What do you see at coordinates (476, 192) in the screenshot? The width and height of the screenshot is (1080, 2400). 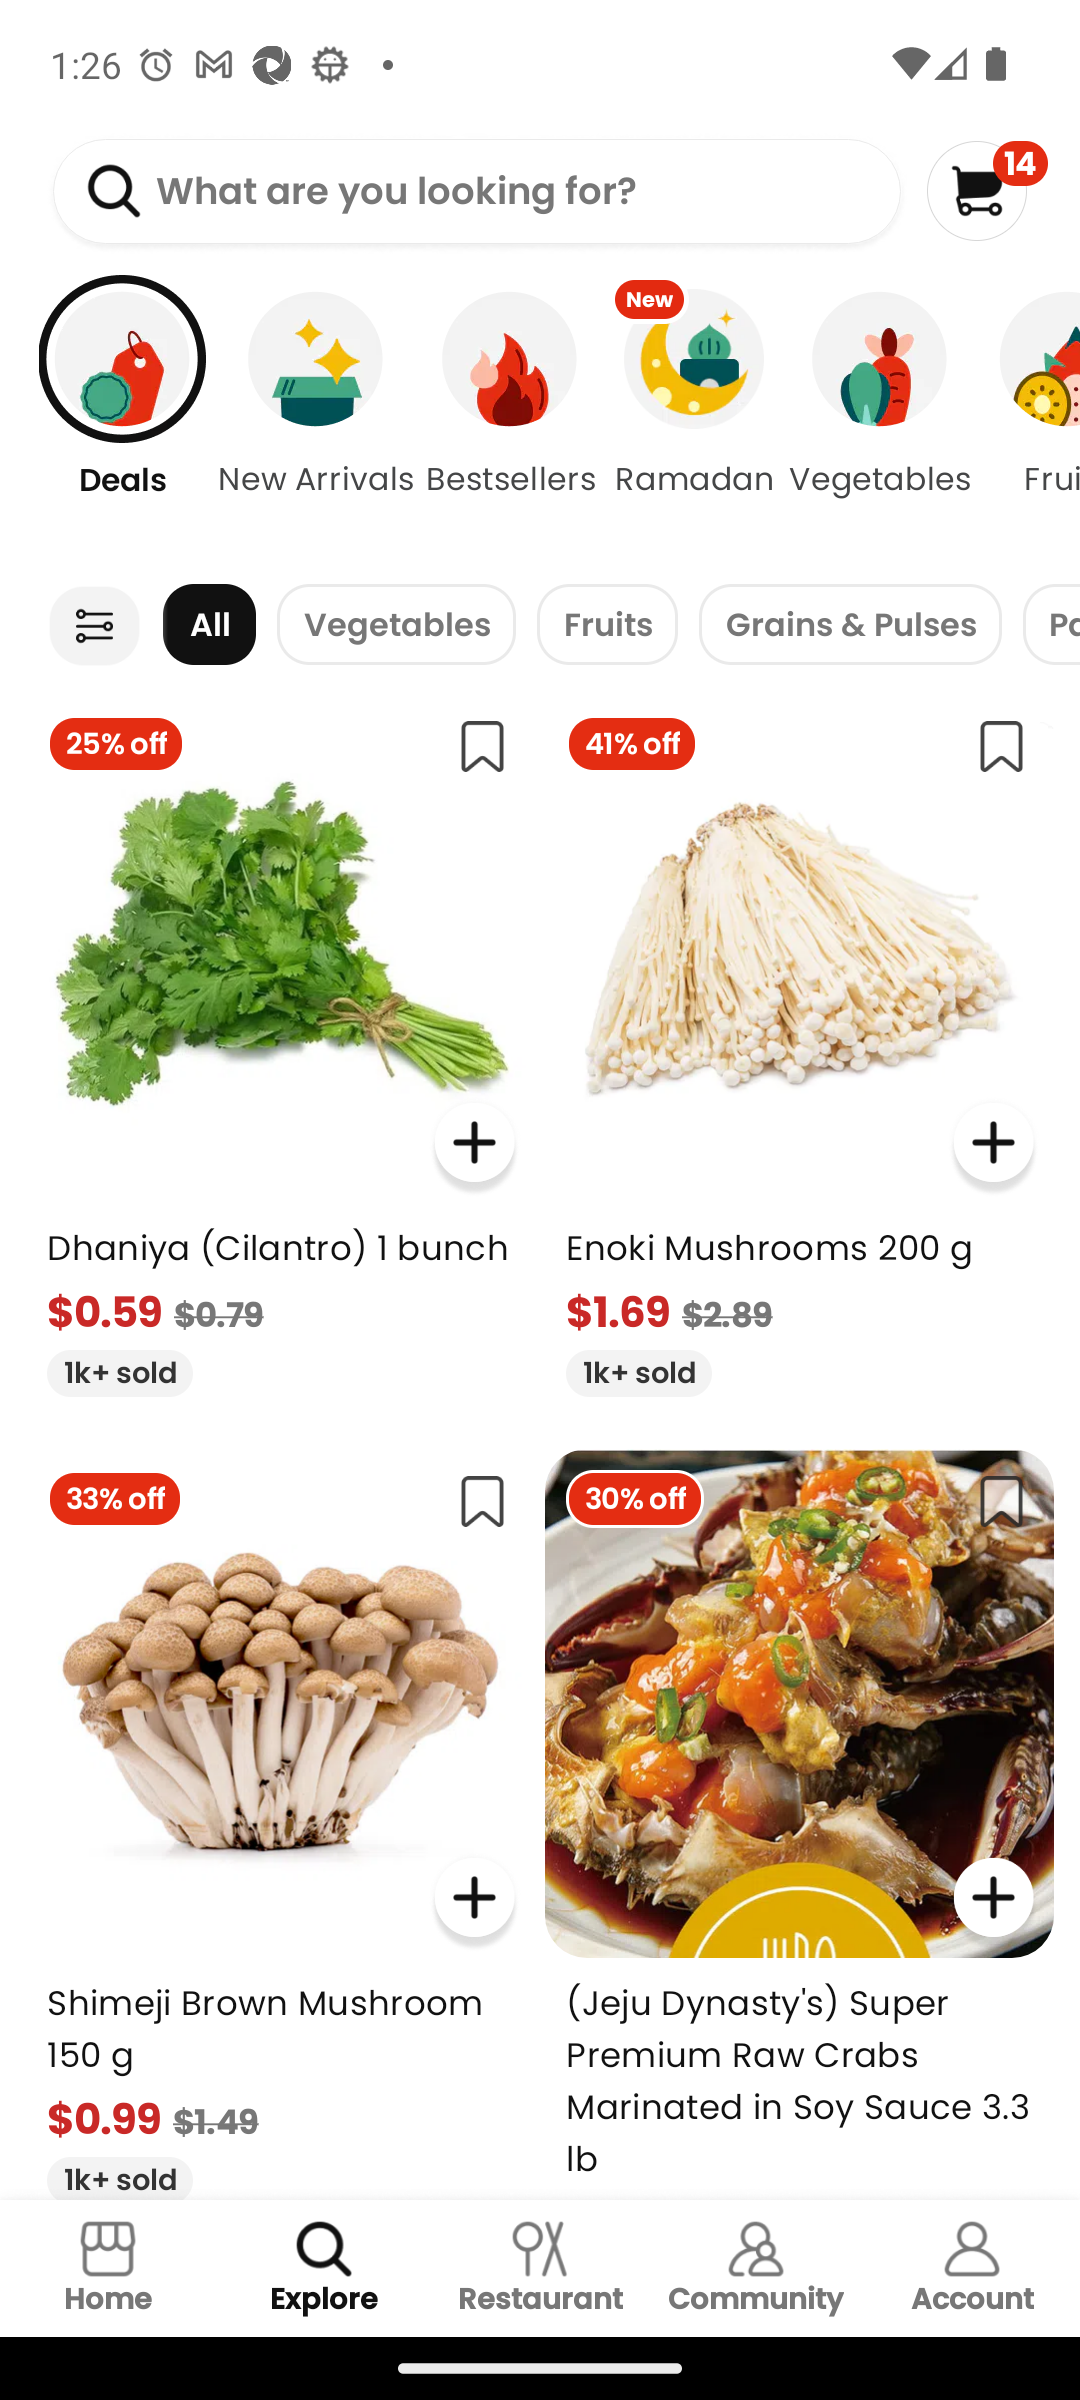 I see `What are you looking for?` at bounding box center [476, 192].